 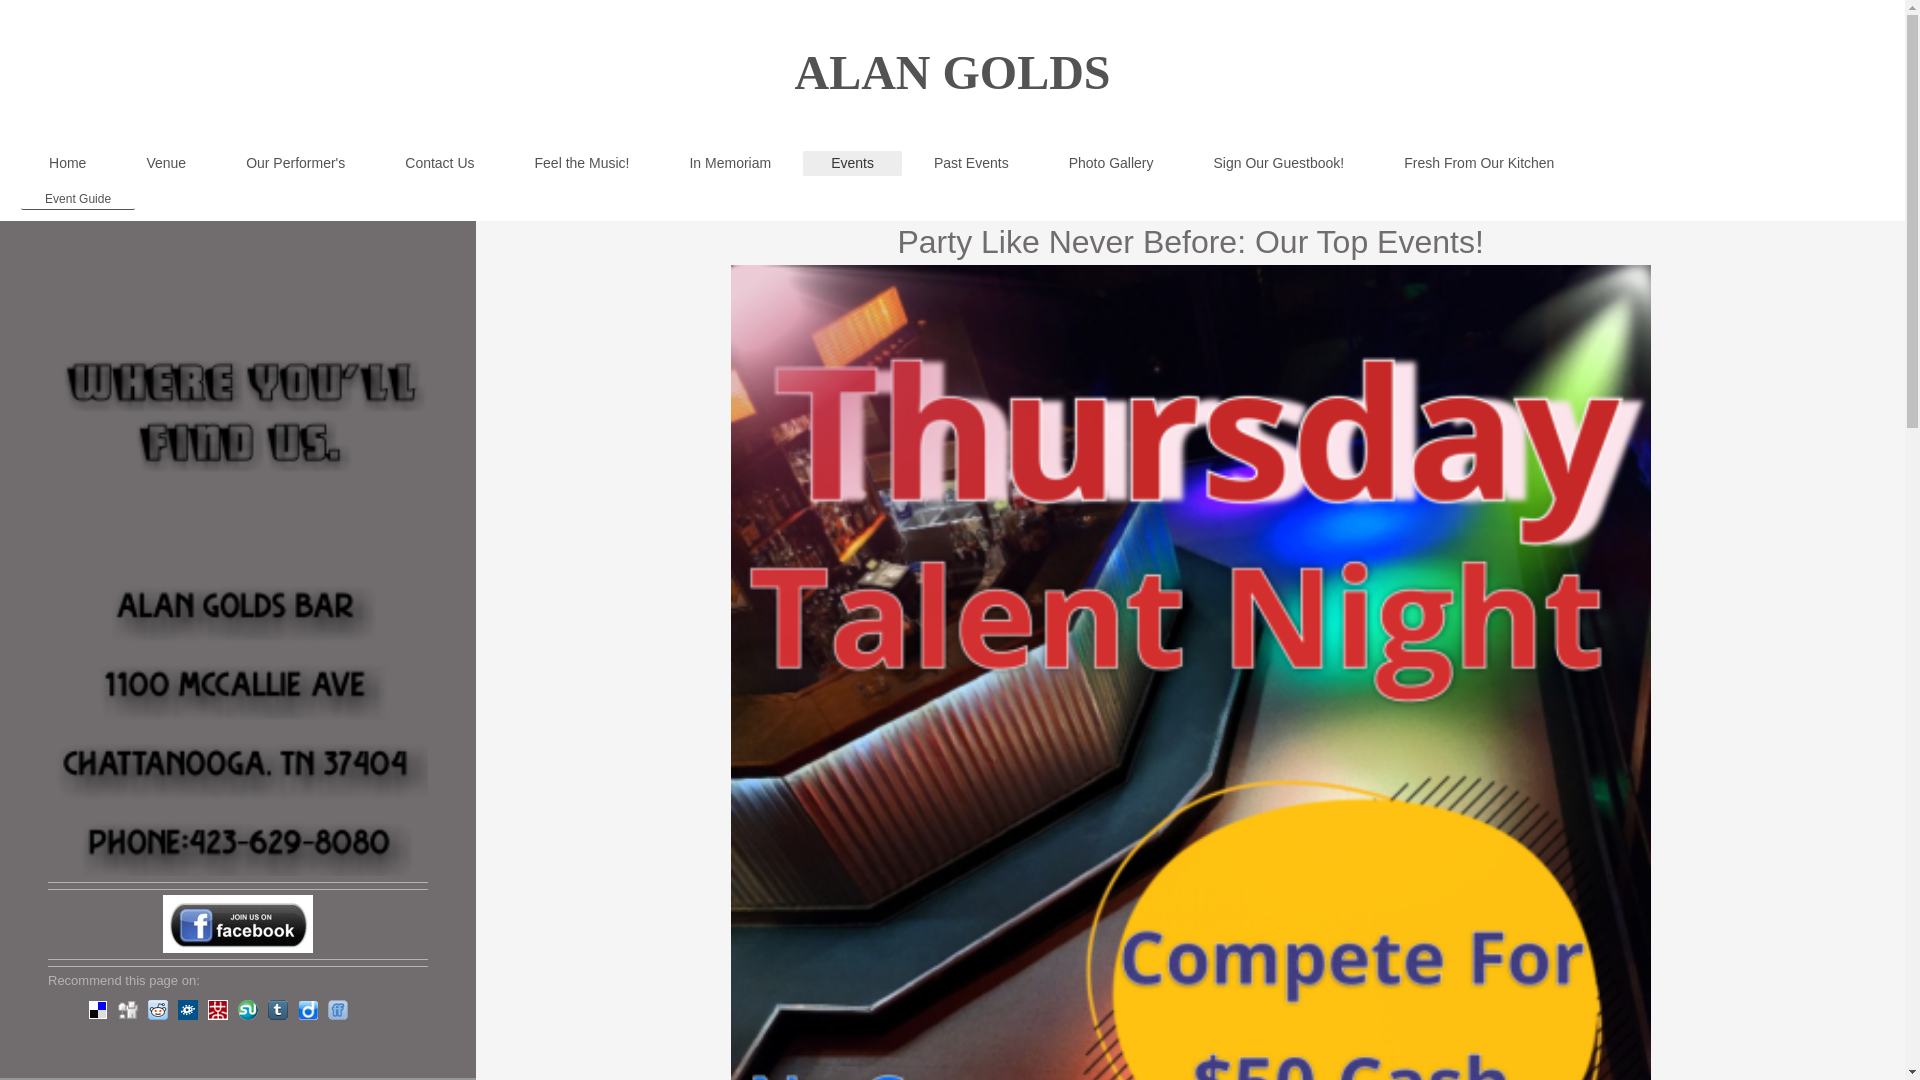 What do you see at coordinates (218, 1010) in the screenshot?
I see `Mister Wong` at bounding box center [218, 1010].